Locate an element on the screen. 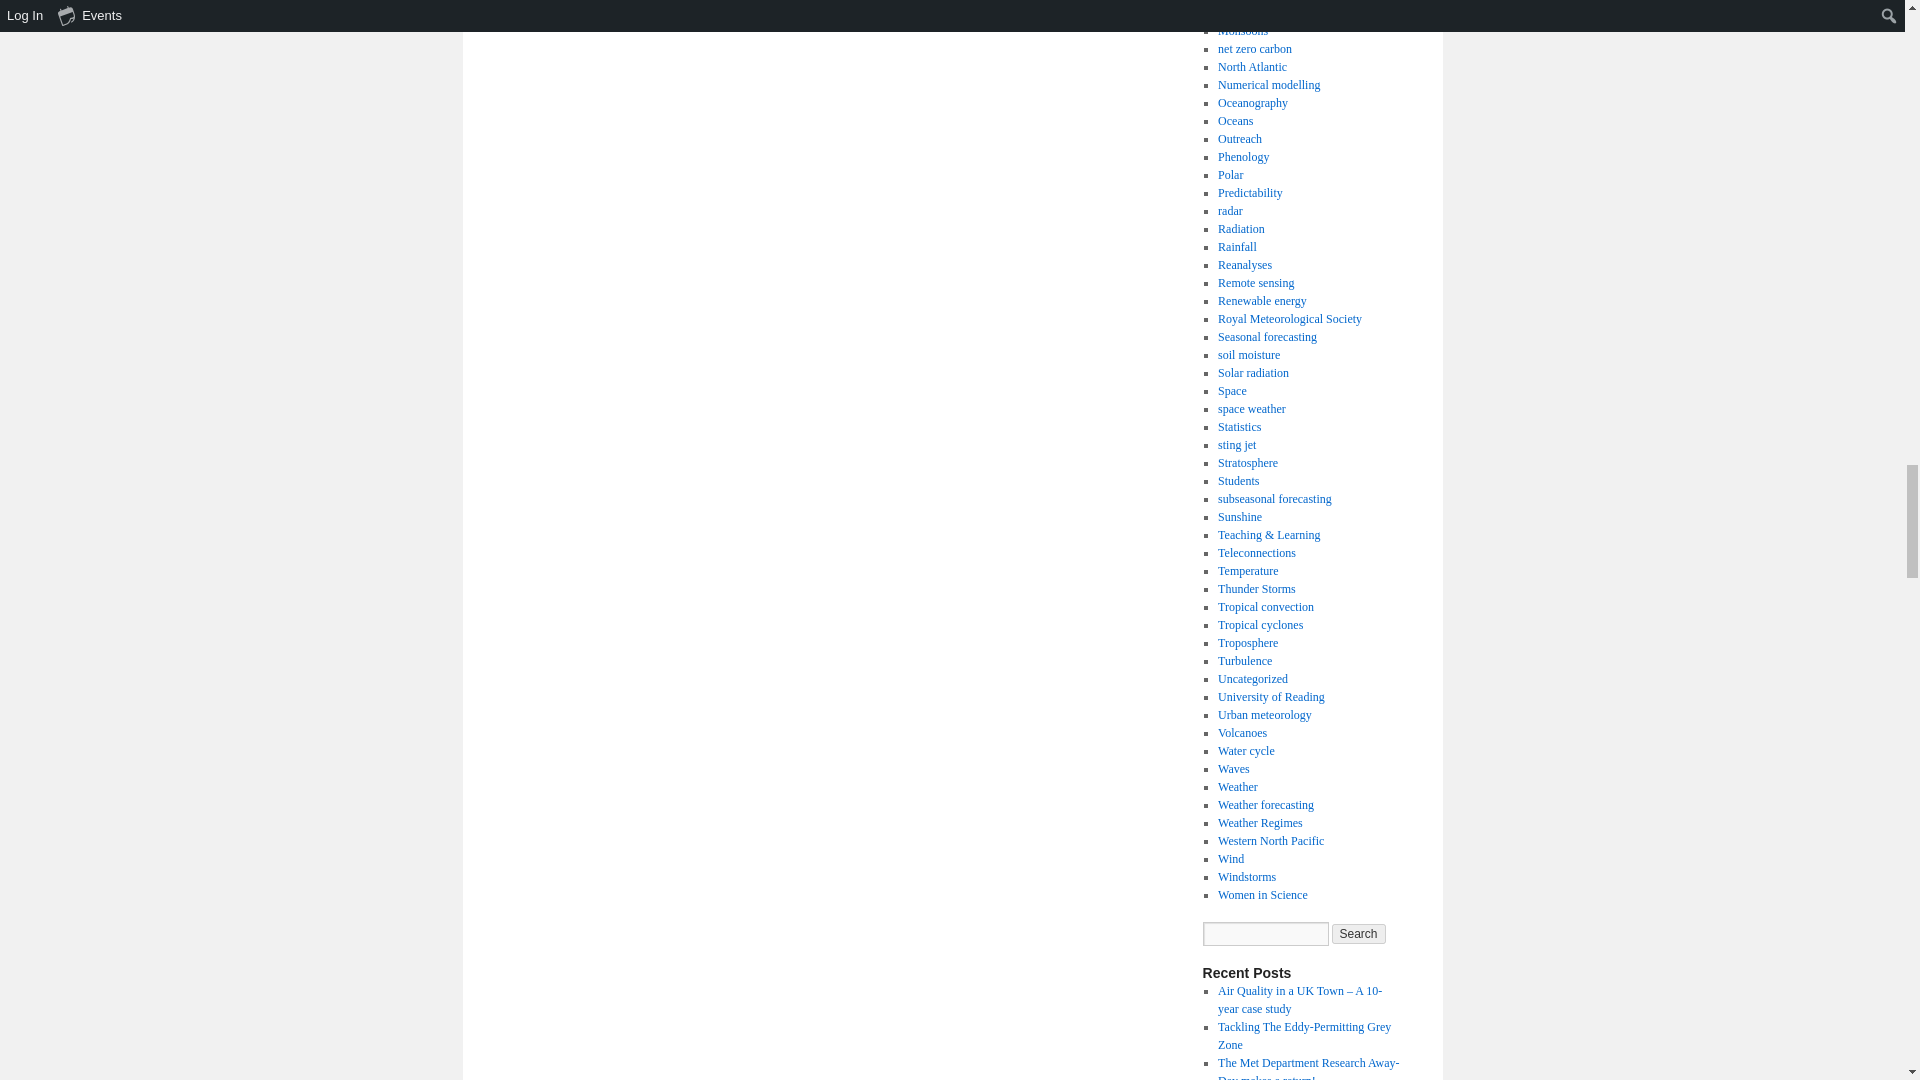  Search is located at coordinates (1359, 934).